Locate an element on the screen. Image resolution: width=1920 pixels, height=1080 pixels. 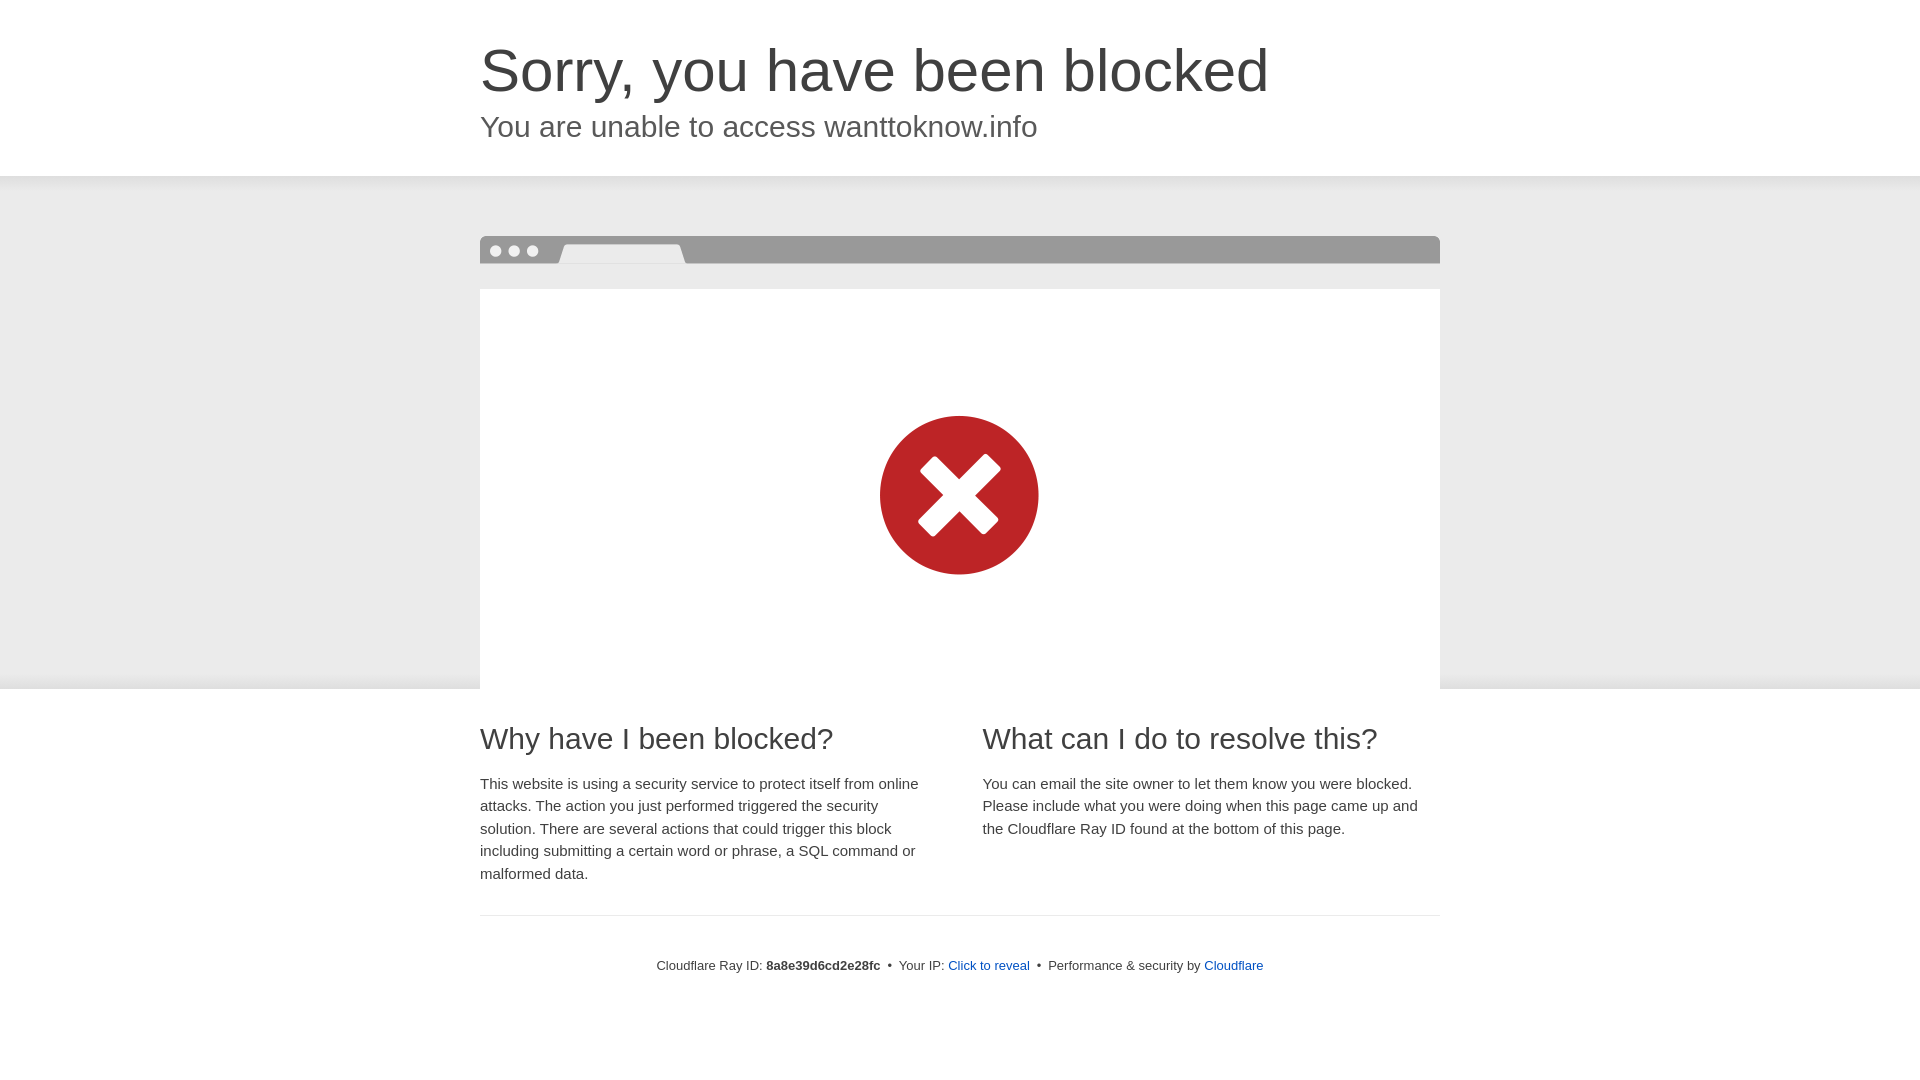
Cloudflare is located at coordinates (1233, 965).